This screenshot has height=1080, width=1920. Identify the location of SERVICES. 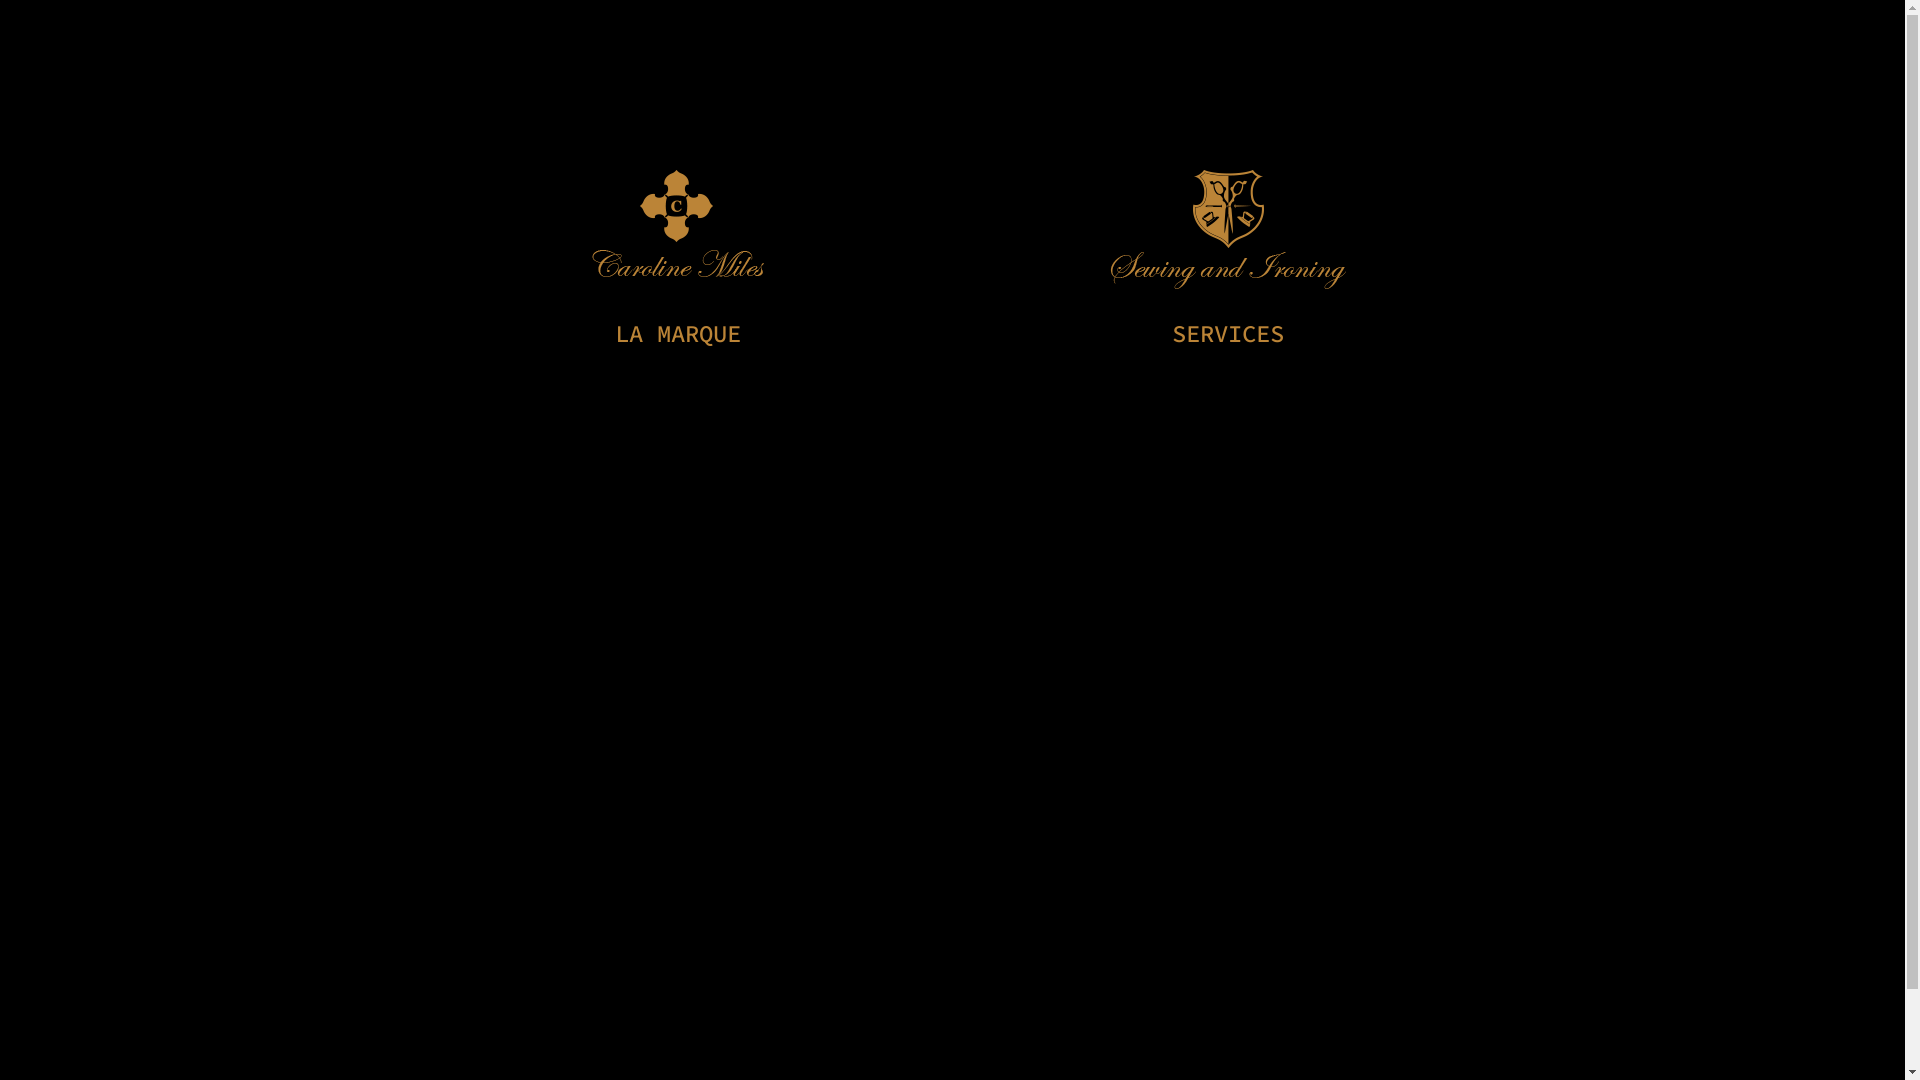
(1228, 334).